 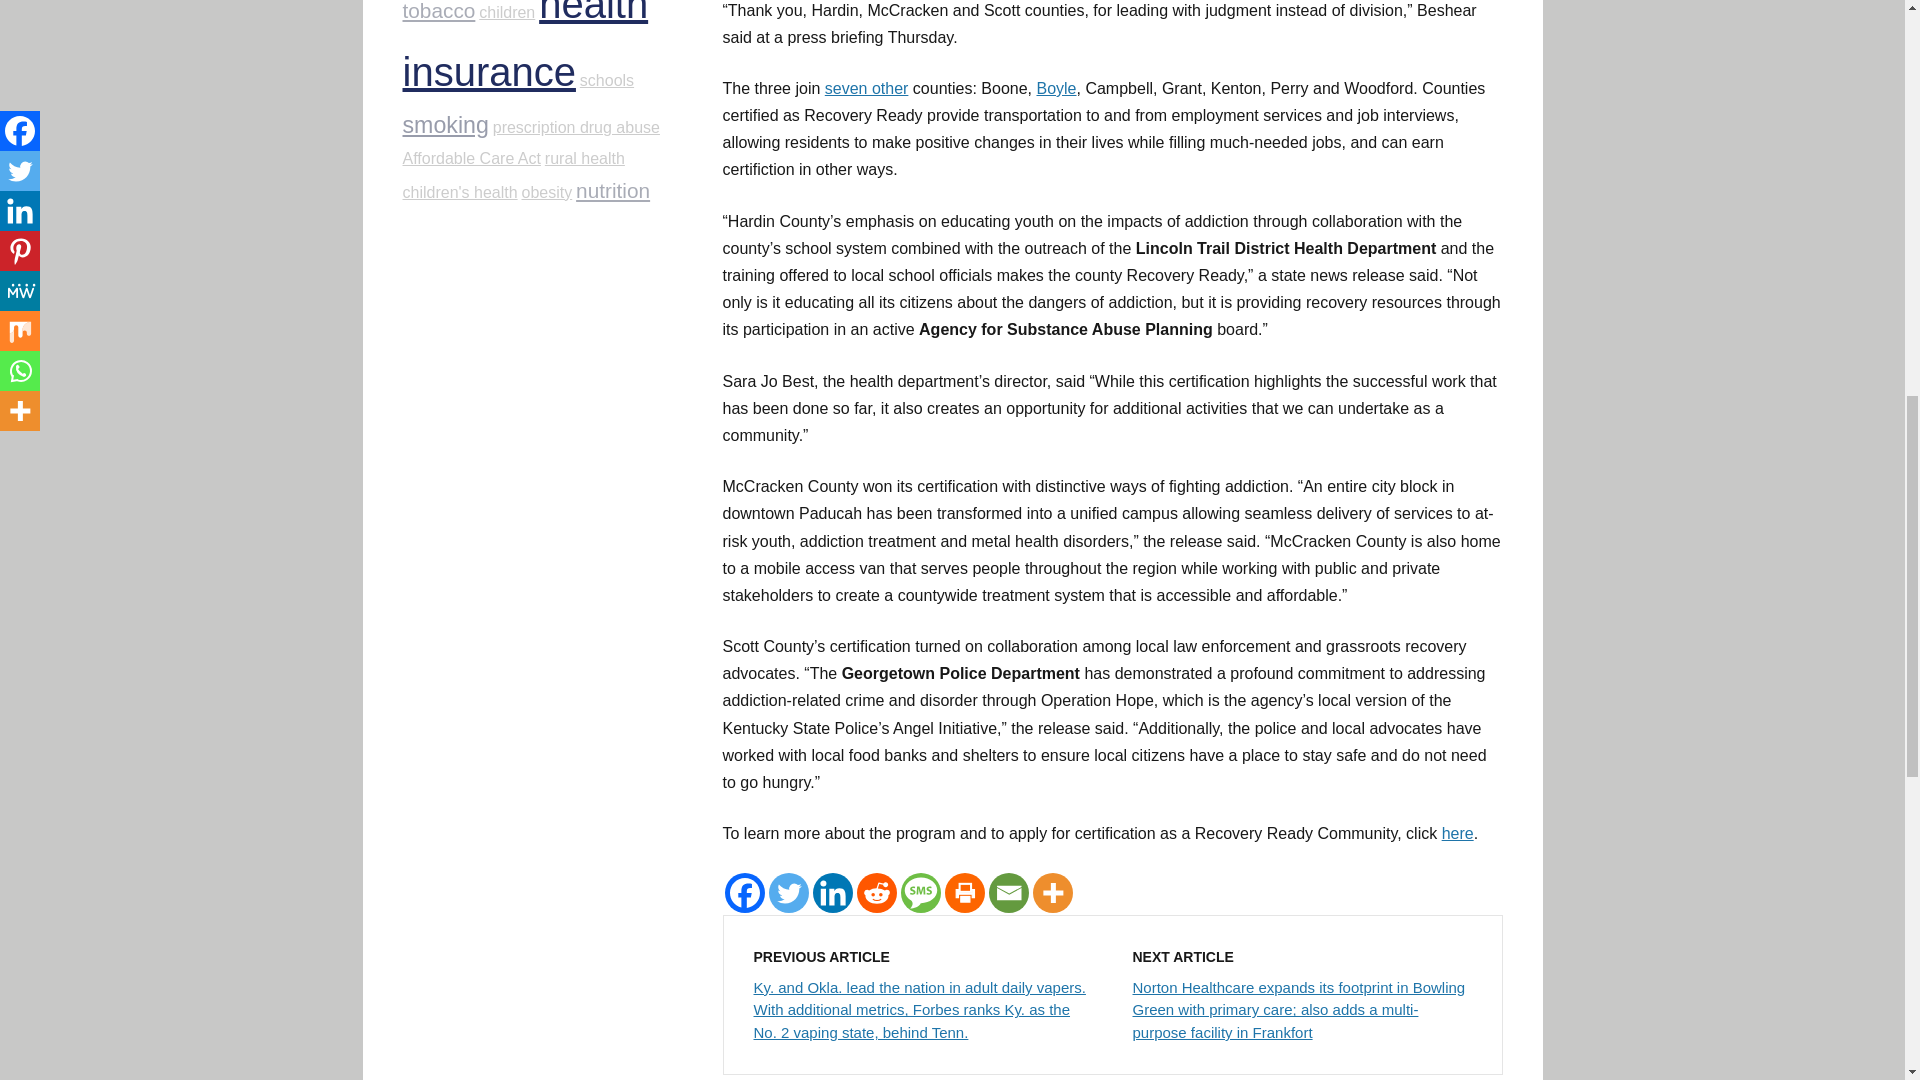 What do you see at coordinates (1458, 834) in the screenshot?
I see `here` at bounding box center [1458, 834].